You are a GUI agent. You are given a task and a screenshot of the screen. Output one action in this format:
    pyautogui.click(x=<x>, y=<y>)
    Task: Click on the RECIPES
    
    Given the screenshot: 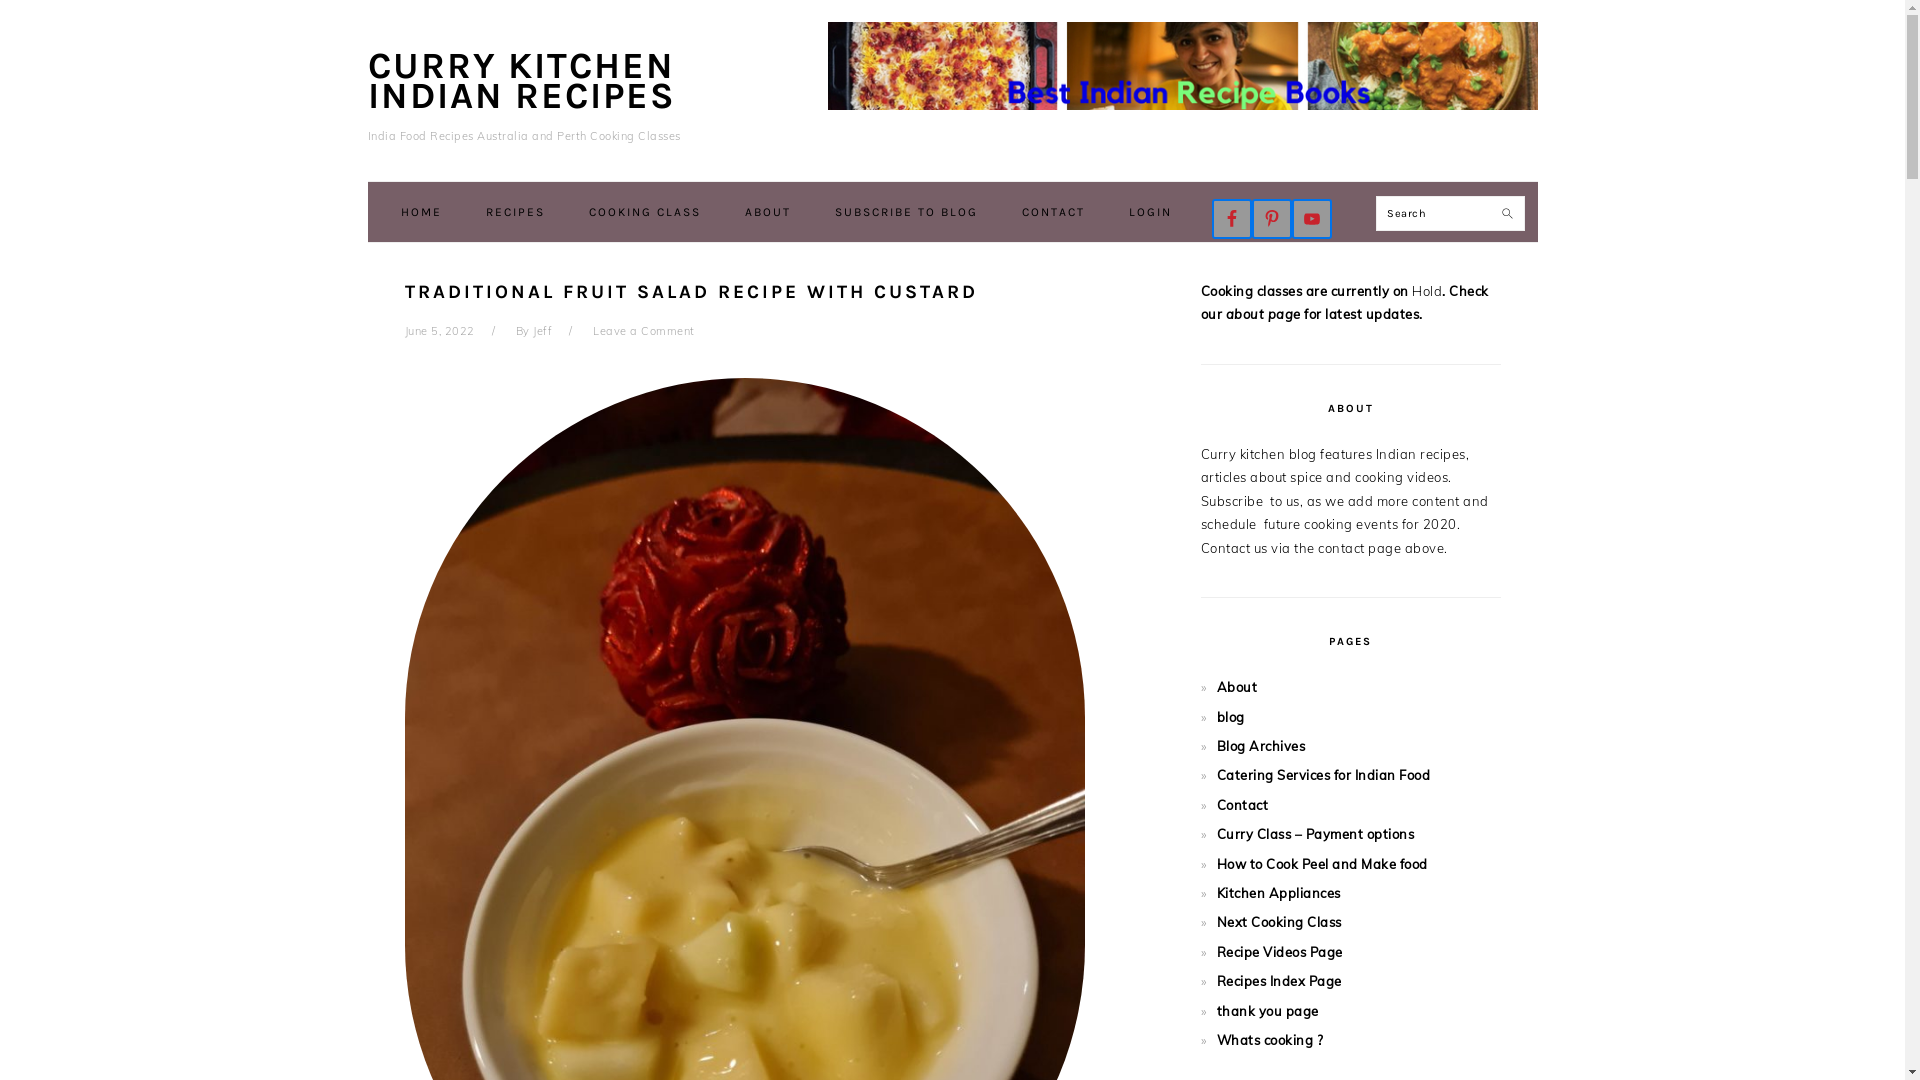 What is the action you would take?
    pyautogui.click(x=516, y=212)
    